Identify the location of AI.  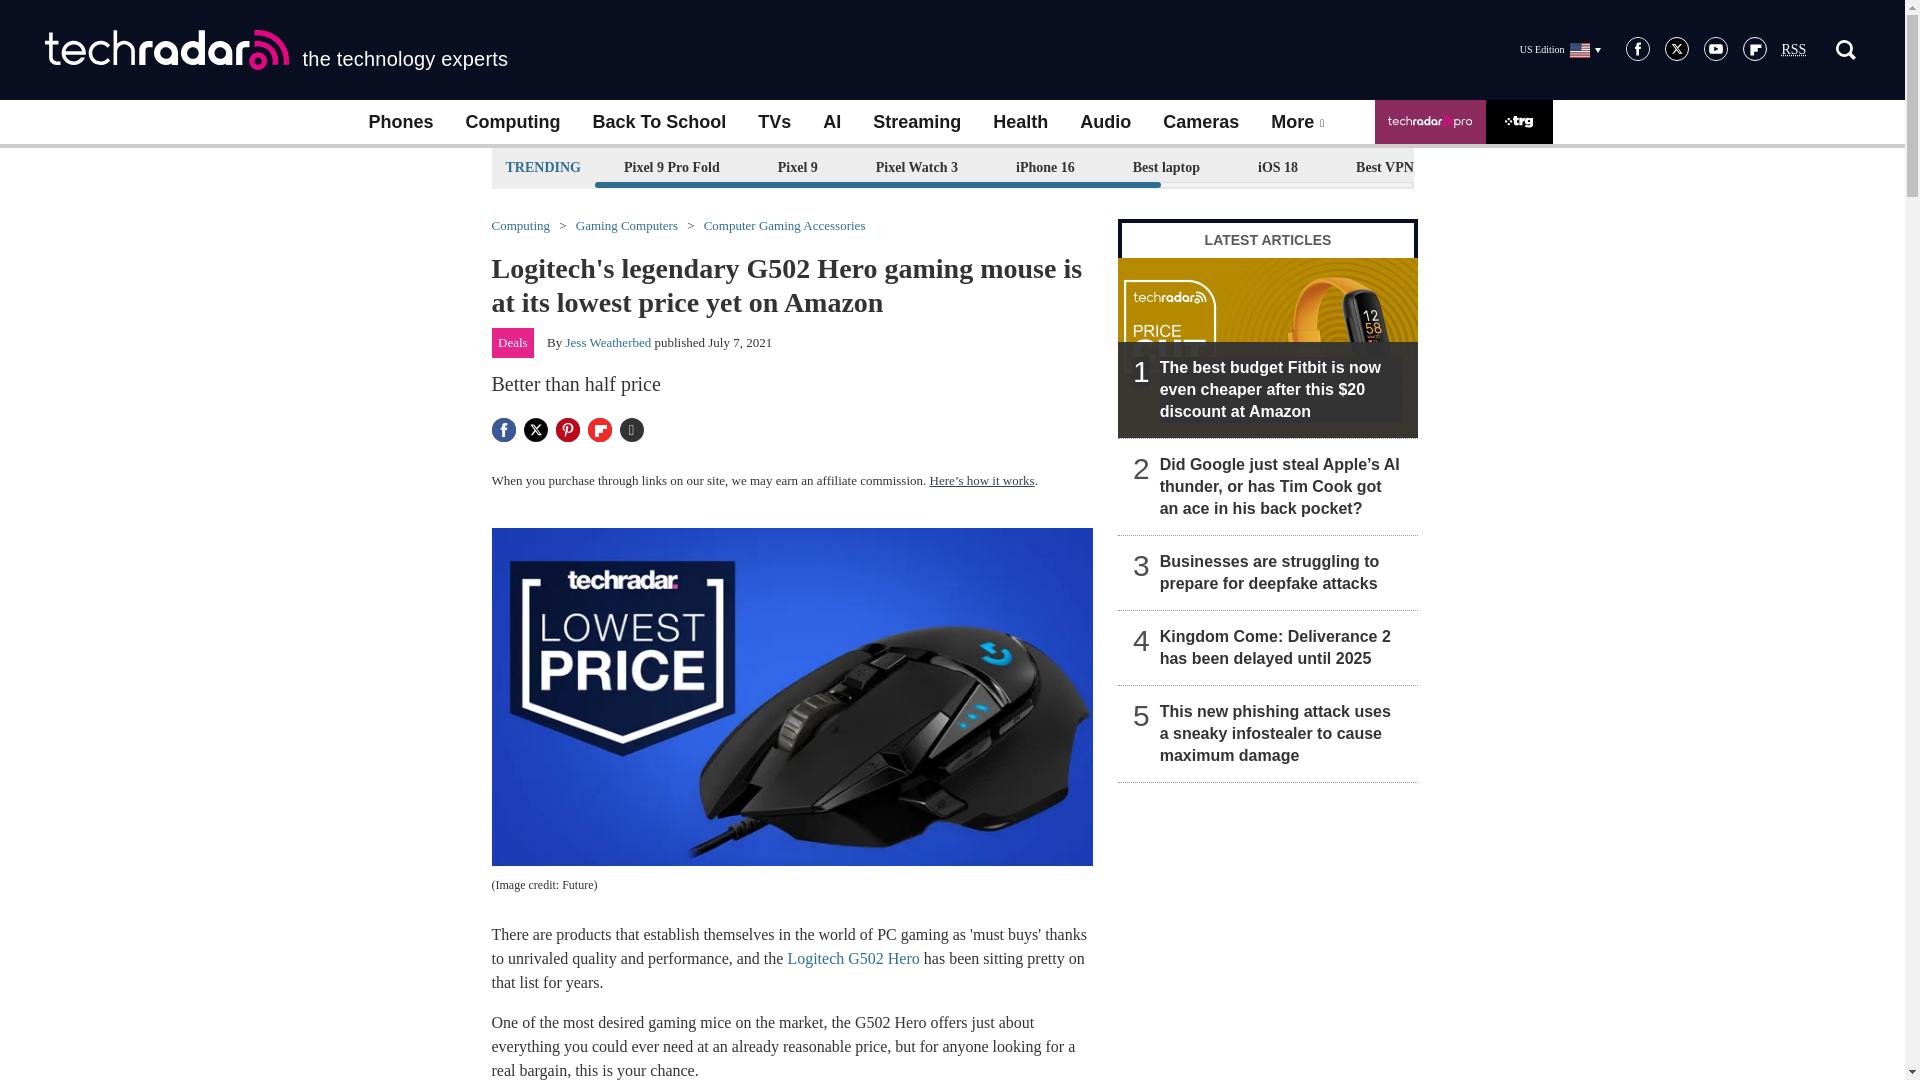
(831, 122).